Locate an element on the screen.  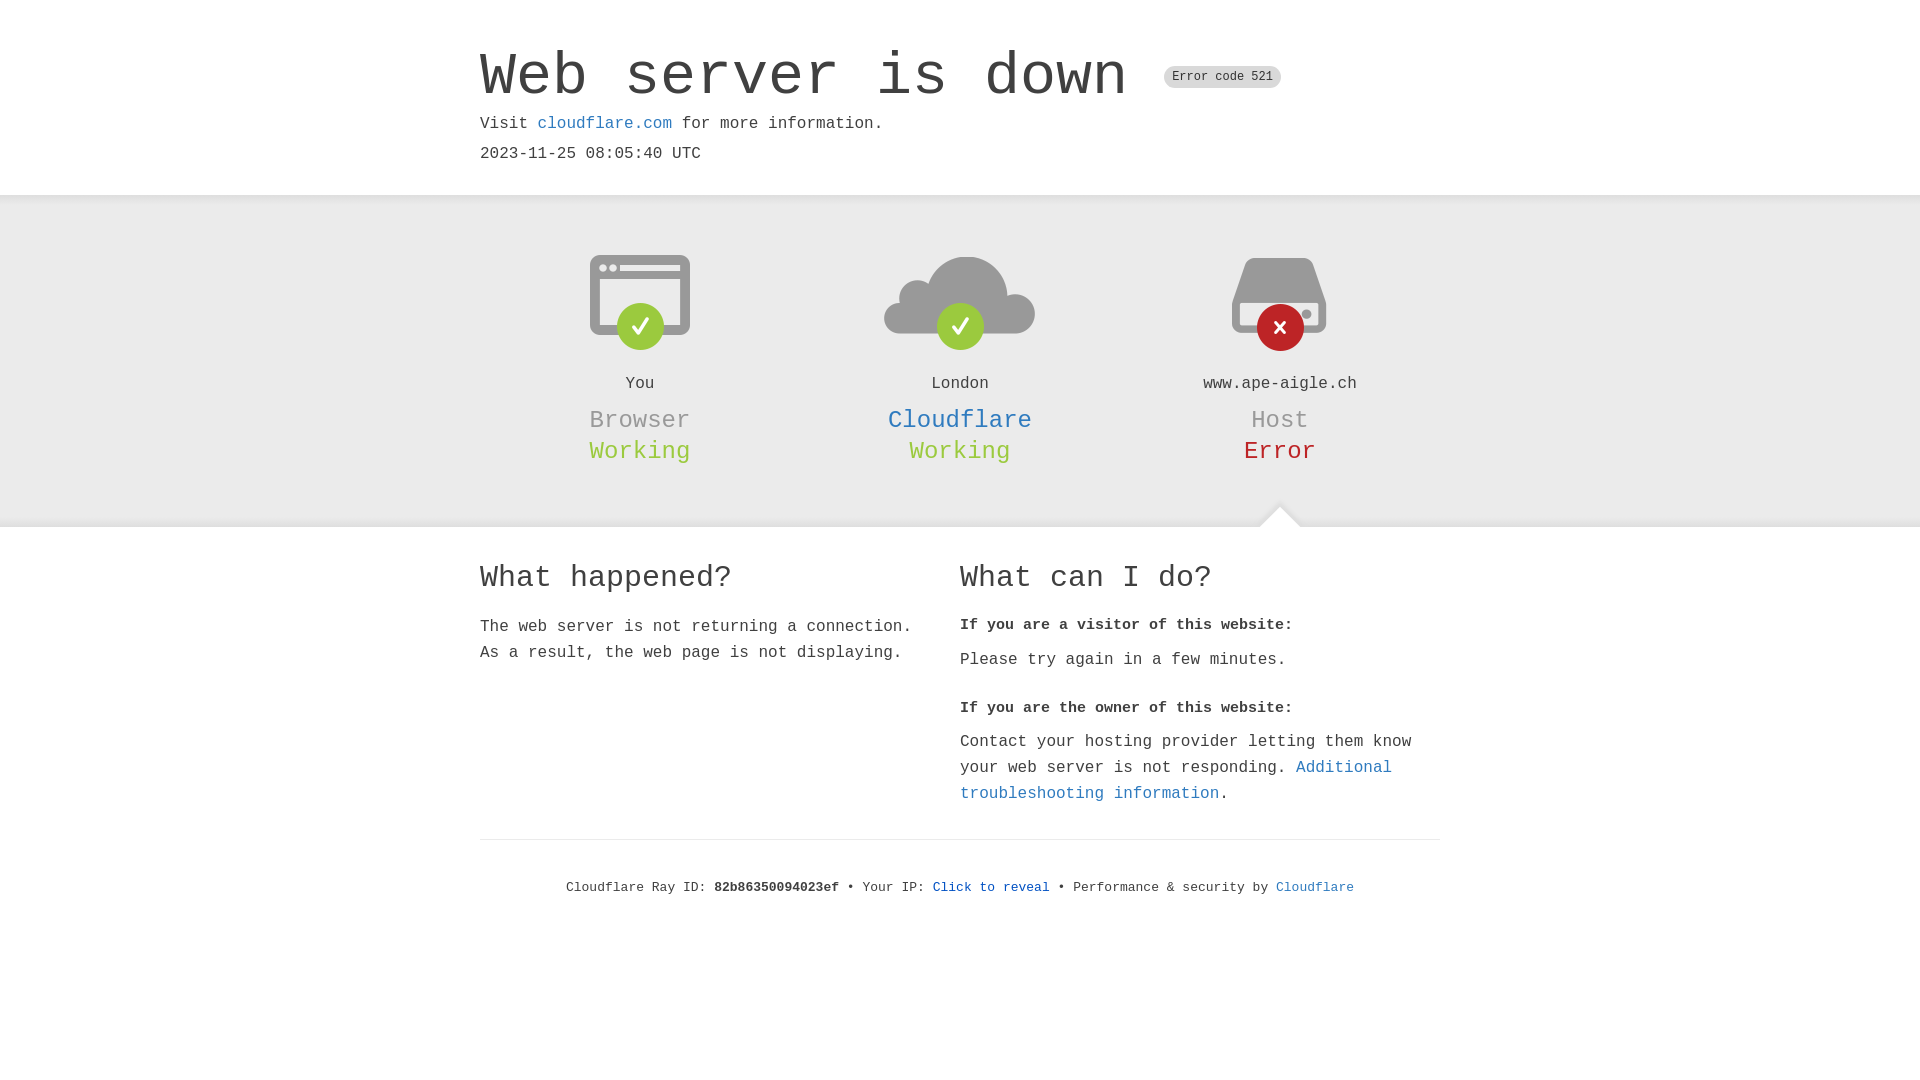
Cloudflare is located at coordinates (960, 420).